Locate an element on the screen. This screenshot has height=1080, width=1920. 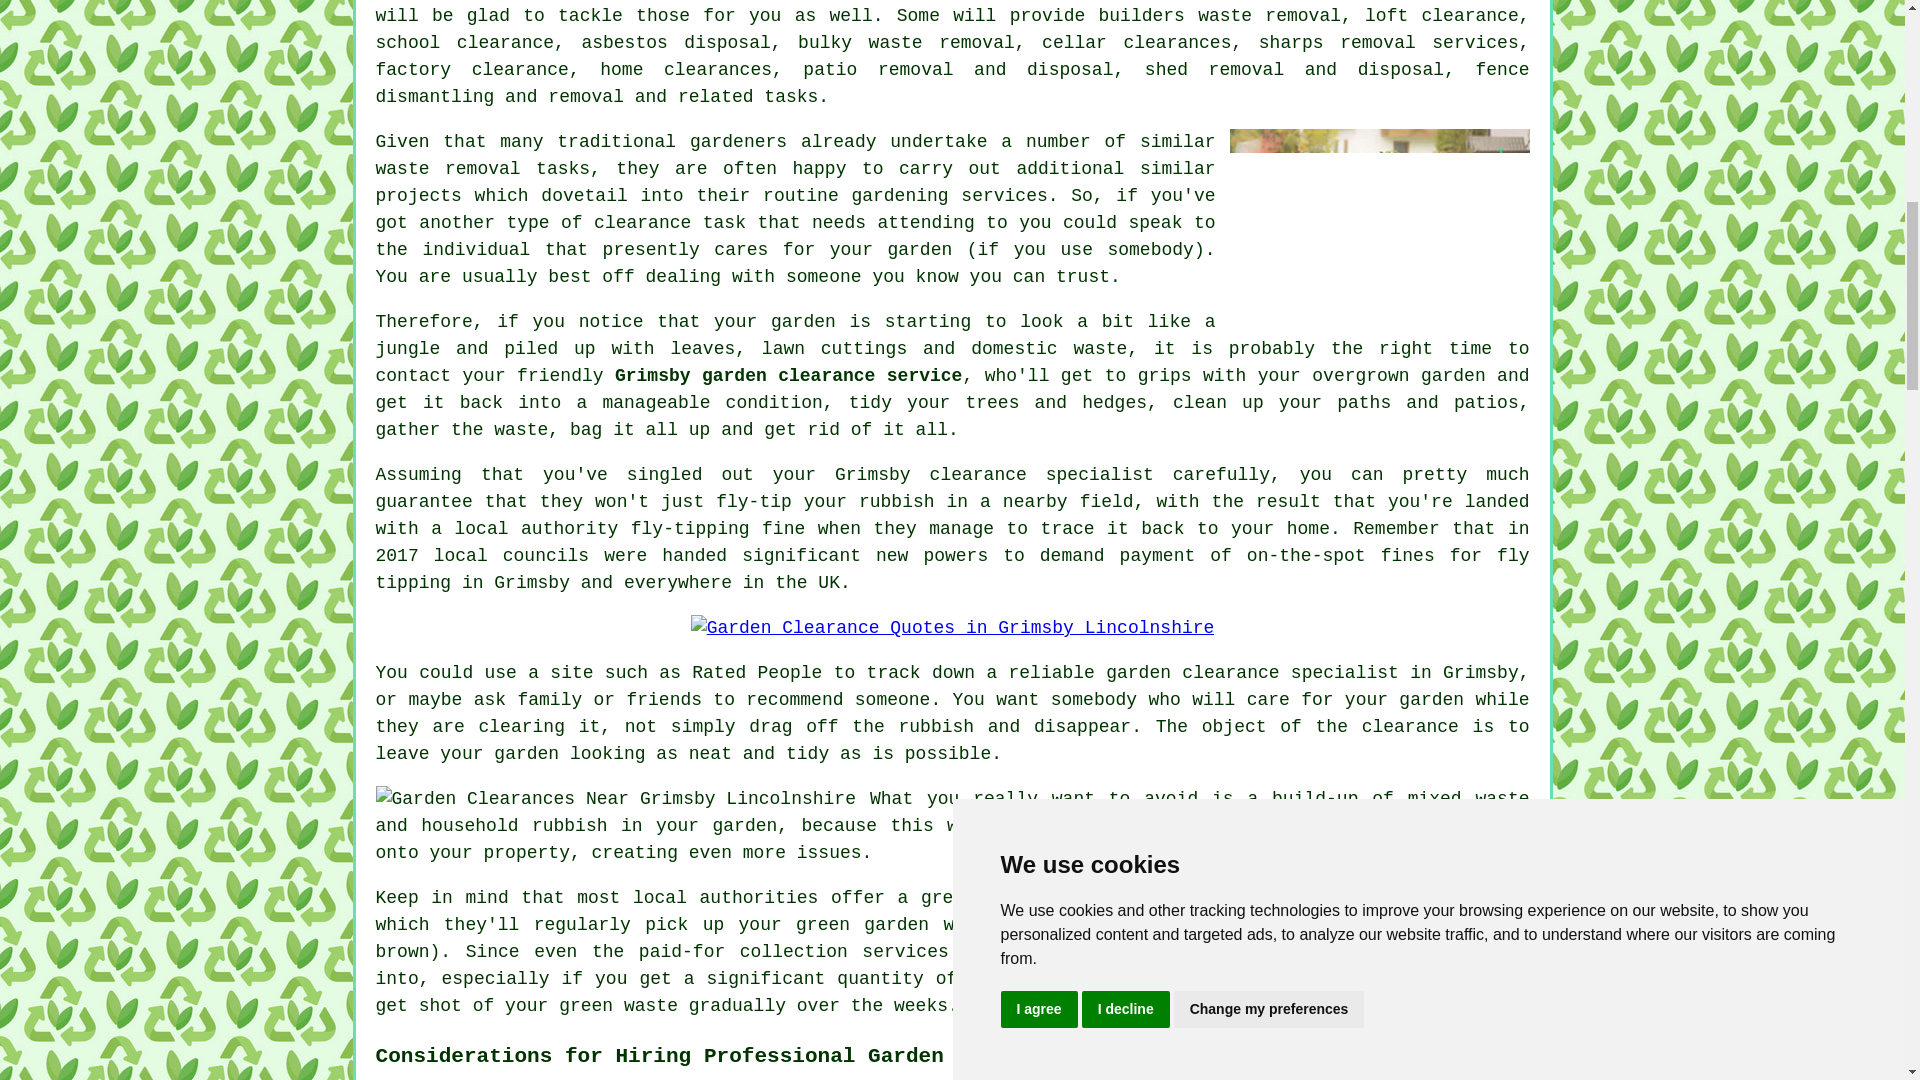
gardeners is located at coordinates (738, 142).